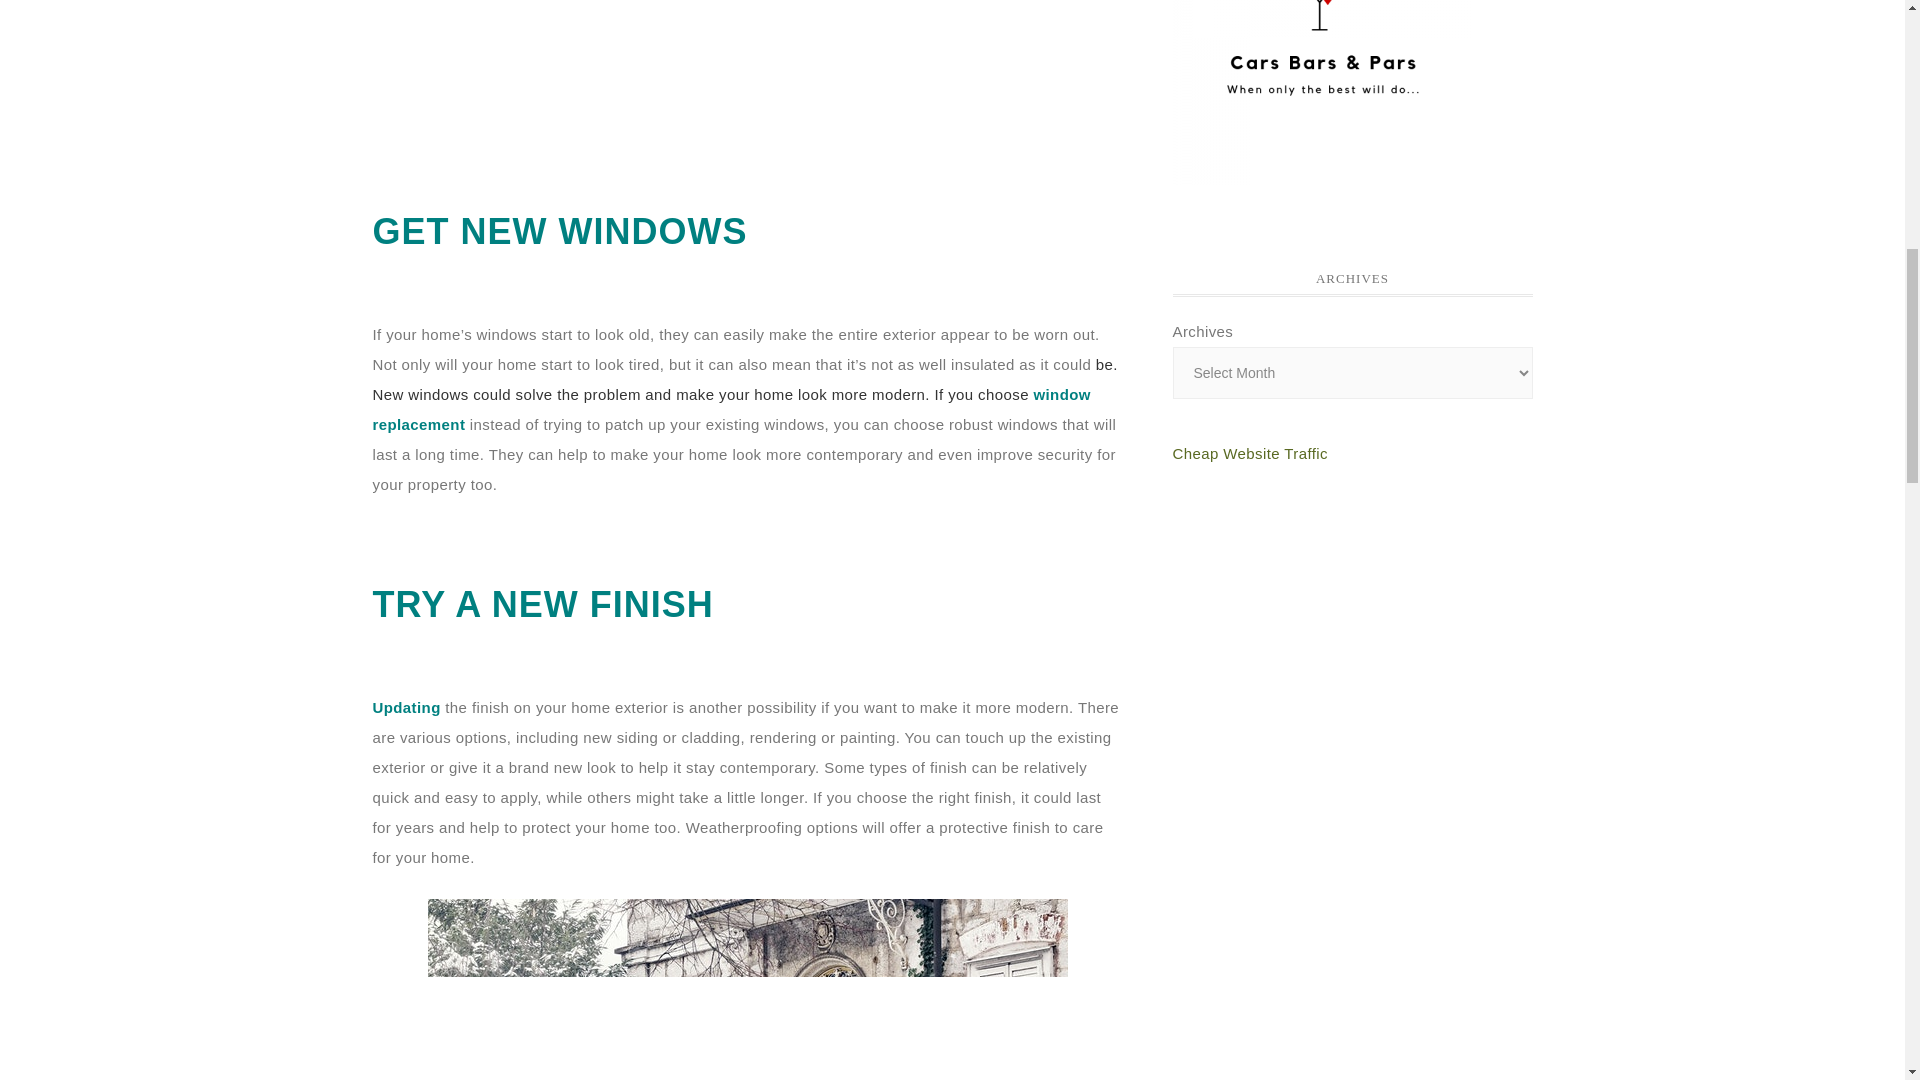 Image resolution: width=1920 pixels, height=1080 pixels. What do you see at coordinates (731, 409) in the screenshot?
I see `window replacement` at bounding box center [731, 409].